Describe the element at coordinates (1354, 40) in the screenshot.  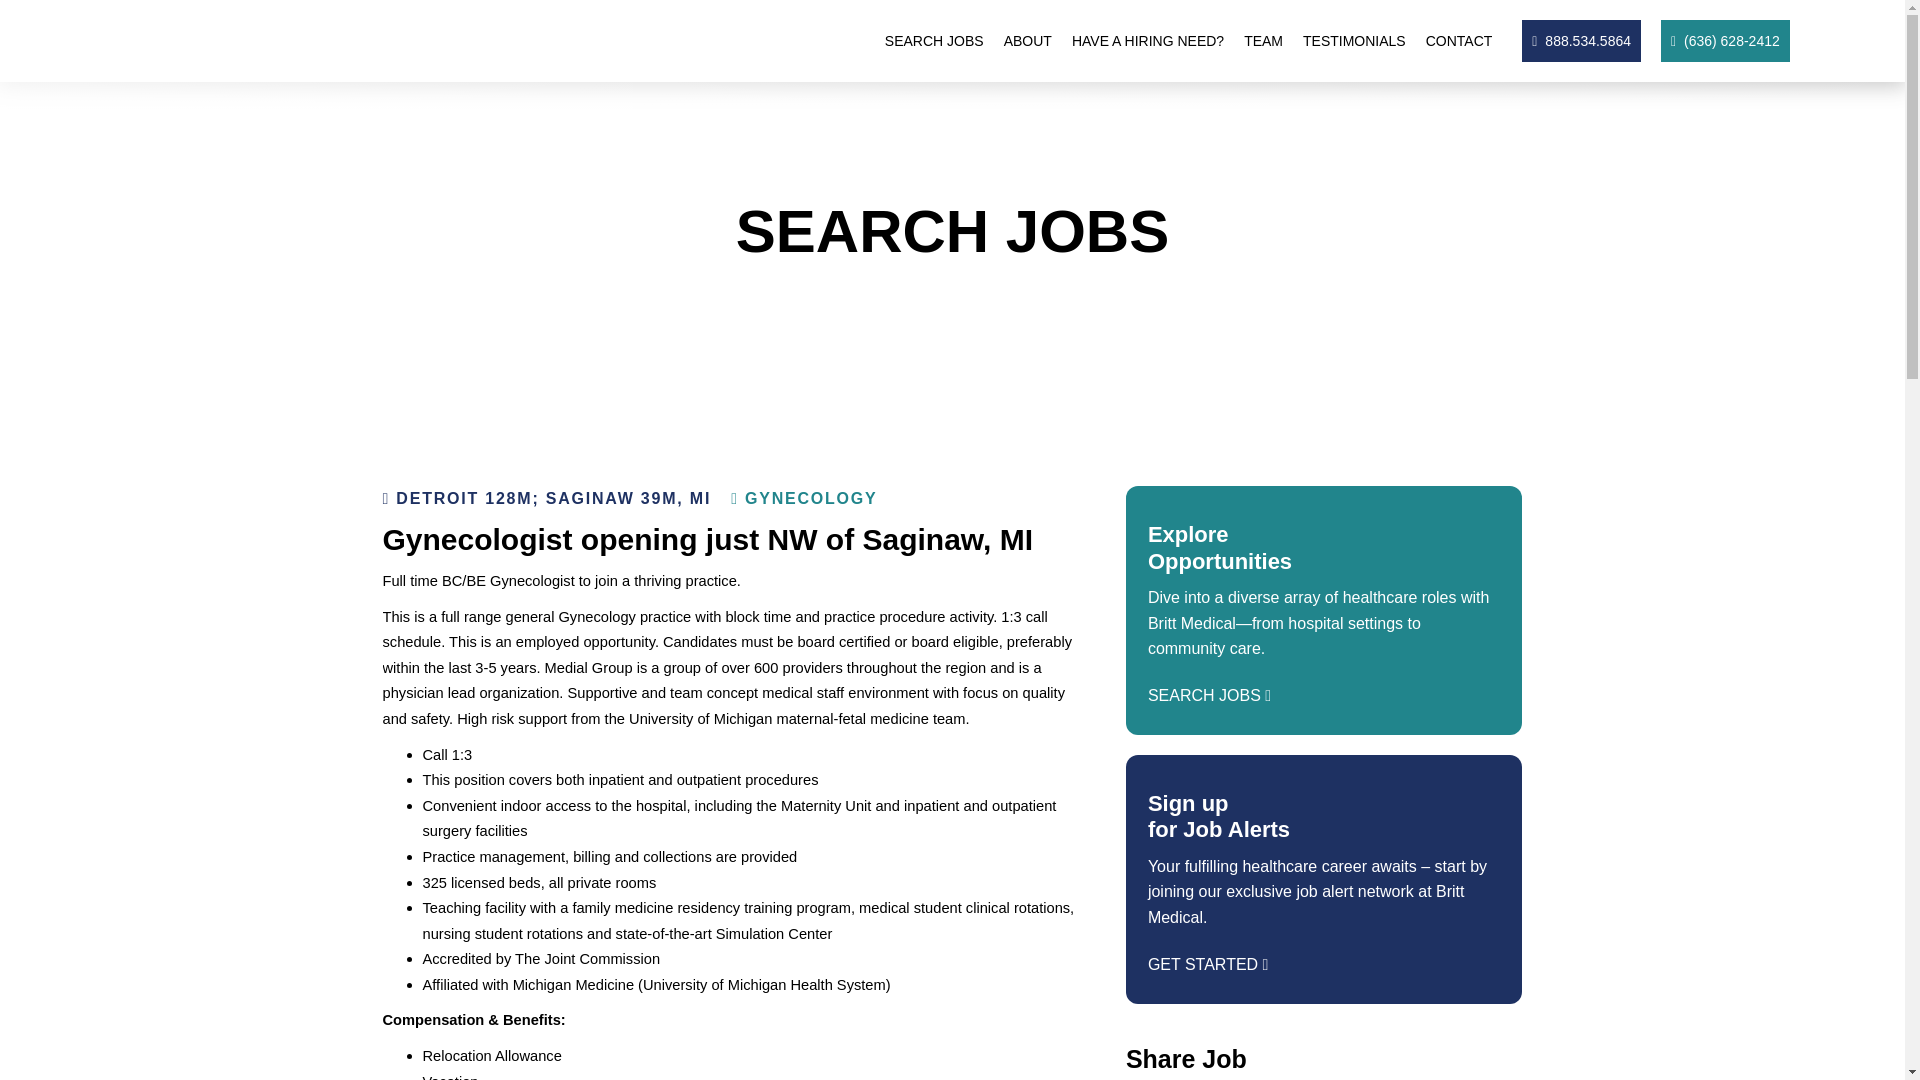
I see `TESTIMONIALS` at that location.